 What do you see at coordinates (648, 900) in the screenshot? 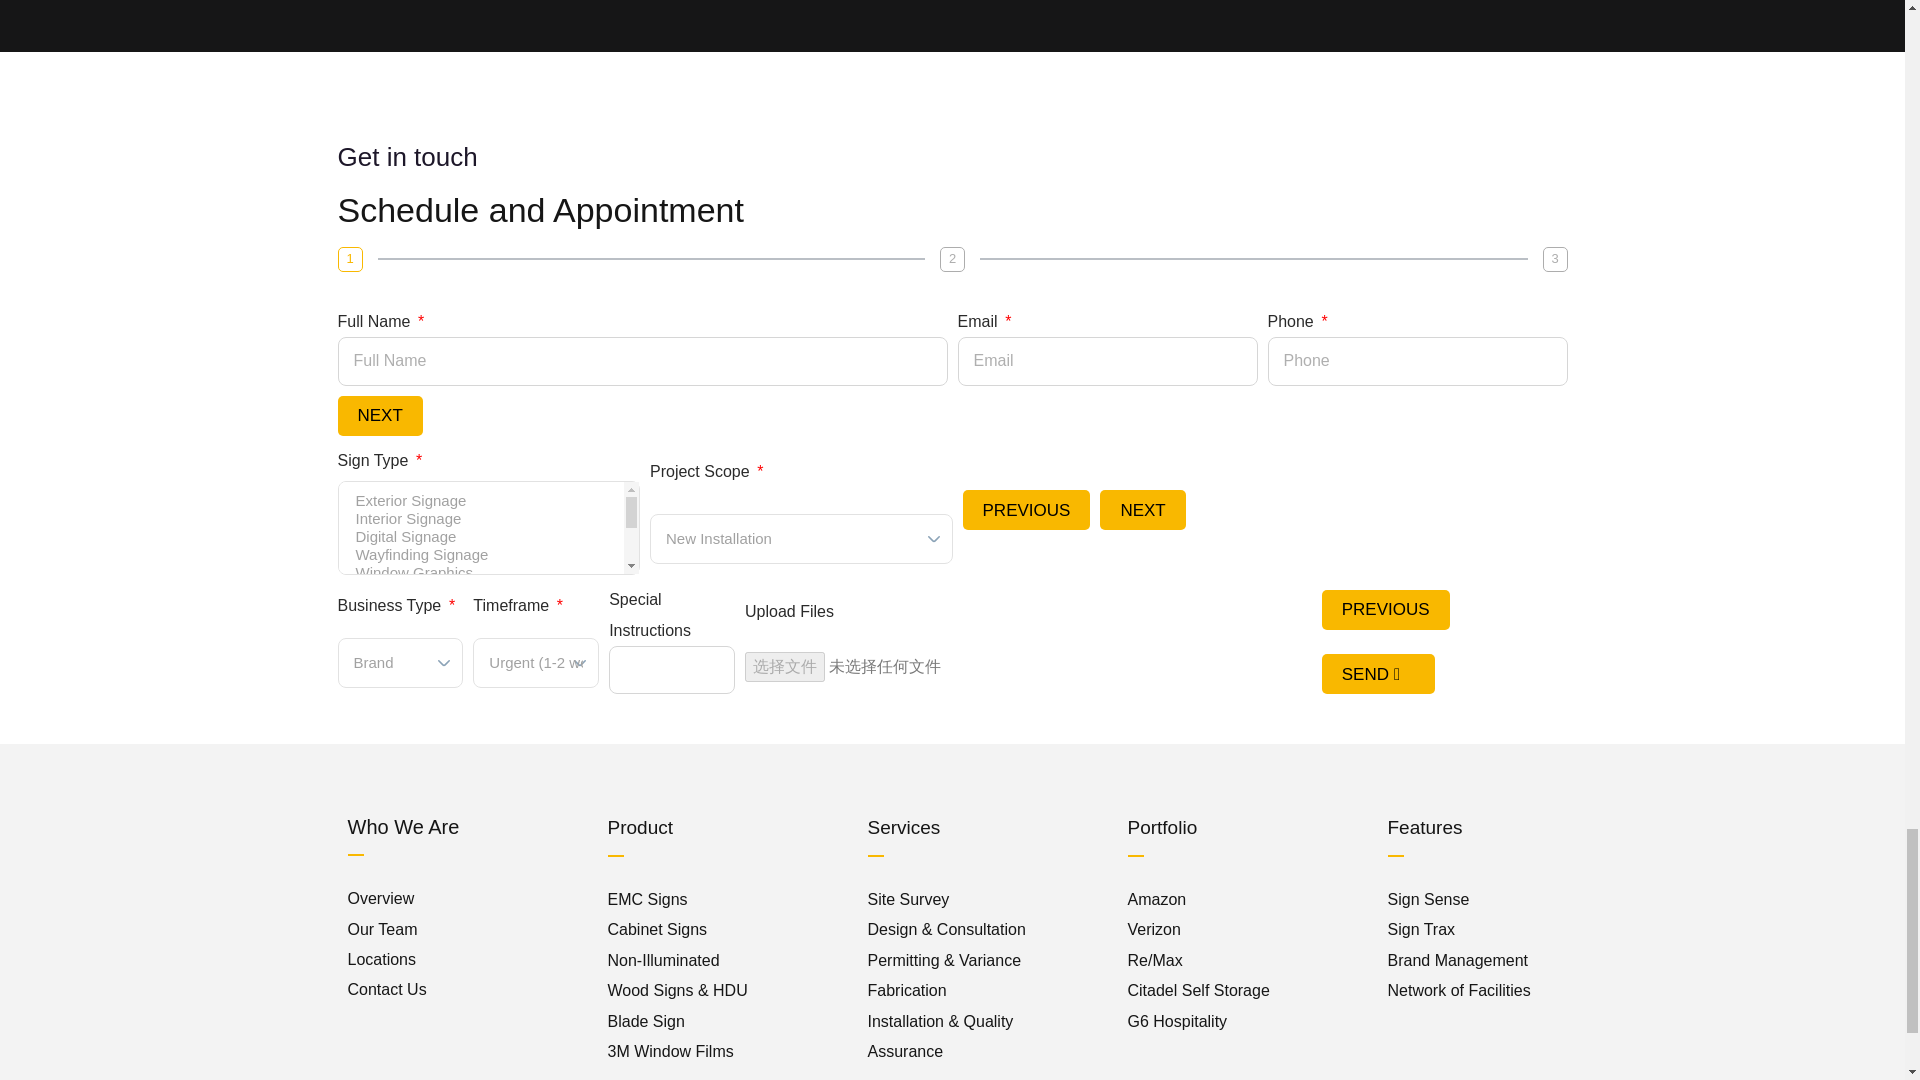
I see `EMC Signs` at bounding box center [648, 900].